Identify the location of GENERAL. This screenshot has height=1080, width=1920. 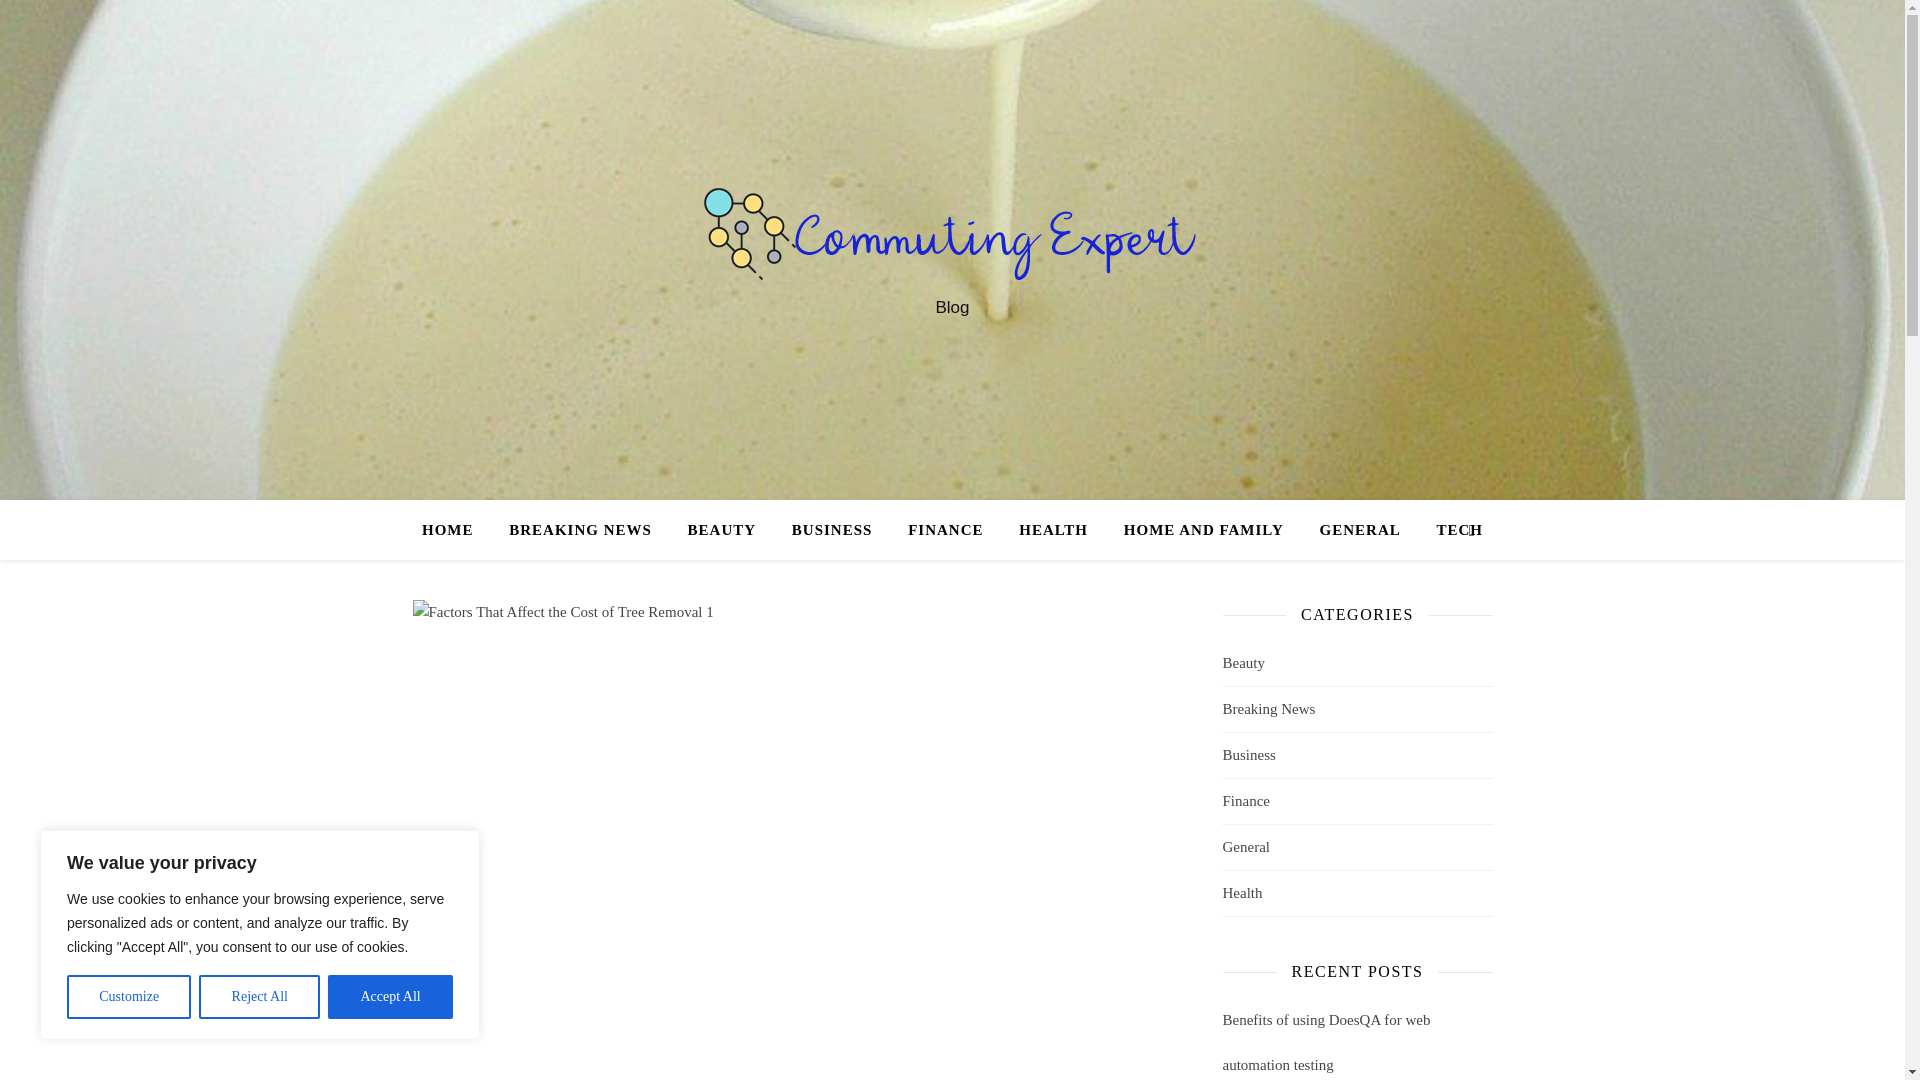
(1360, 530).